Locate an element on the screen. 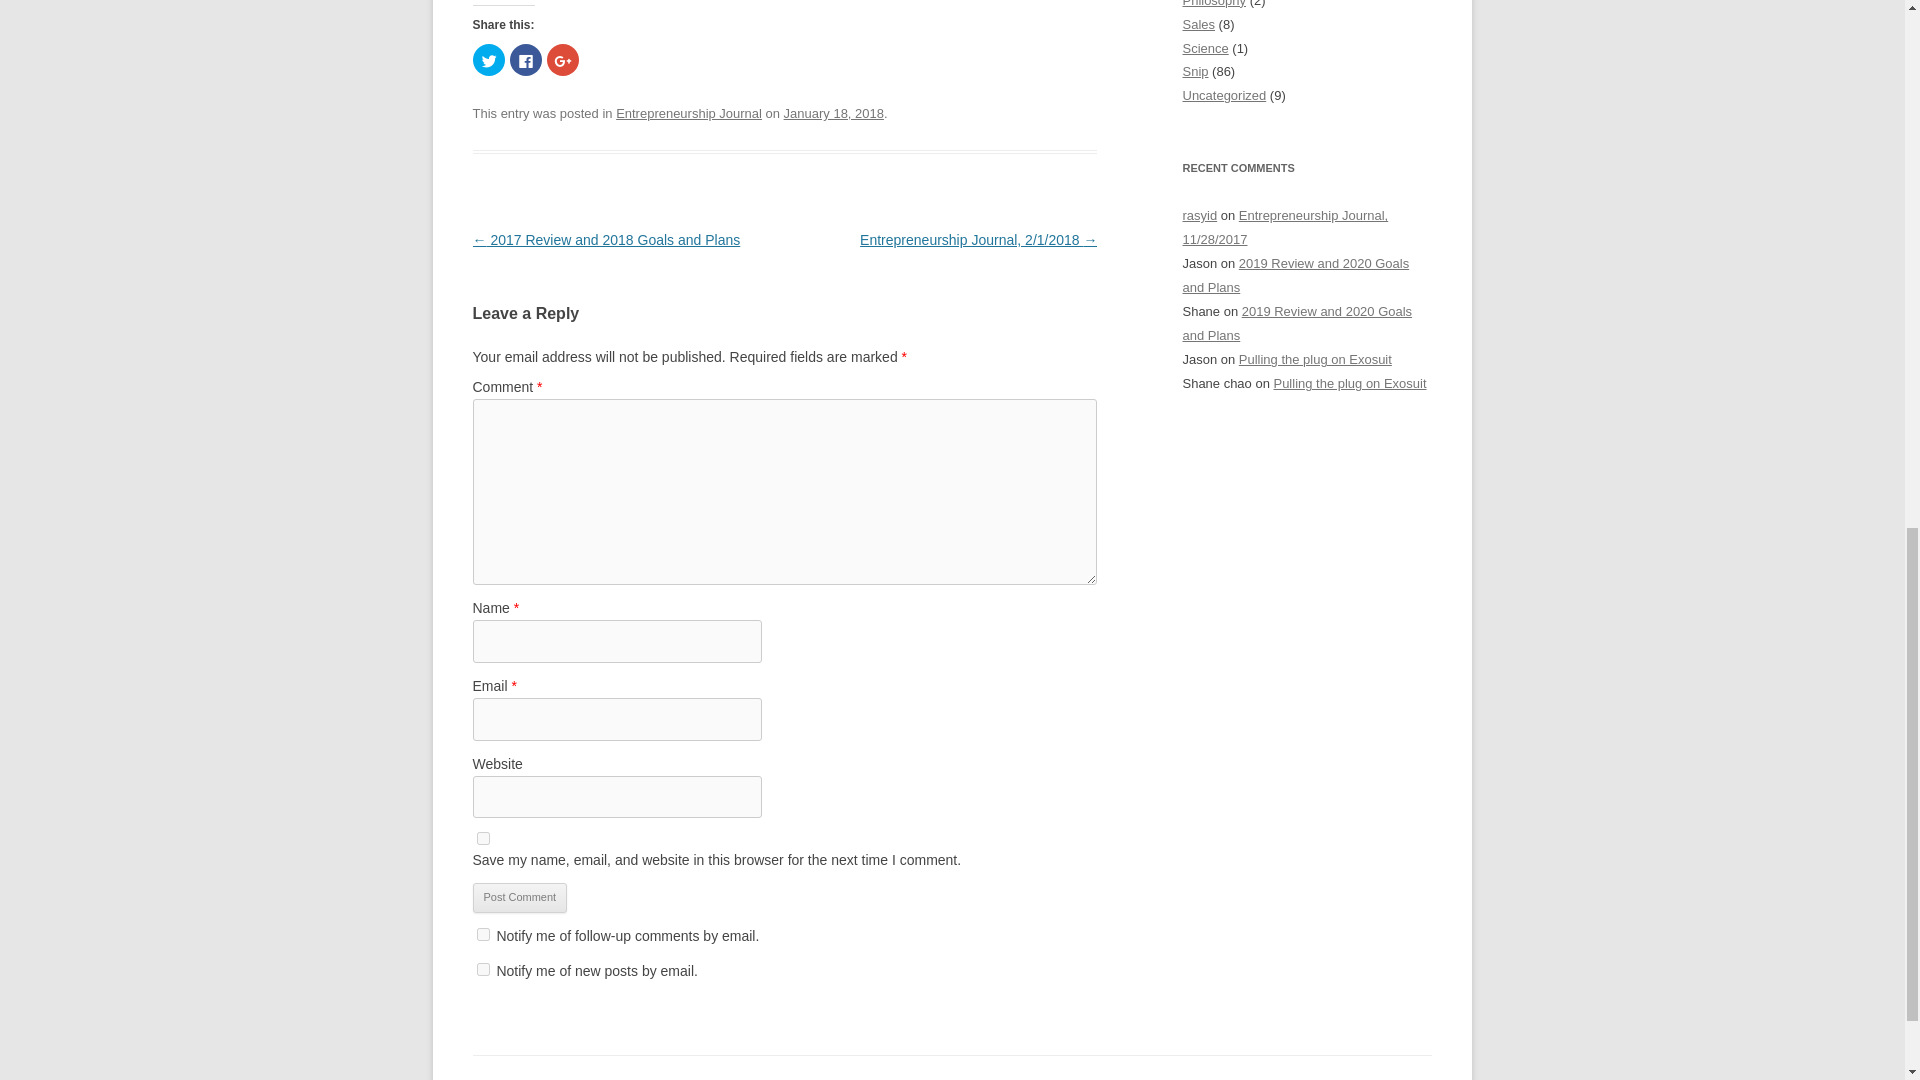 Image resolution: width=1920 pixels, height=1080 pixels. subscribe is located at coordinates (482, 970).